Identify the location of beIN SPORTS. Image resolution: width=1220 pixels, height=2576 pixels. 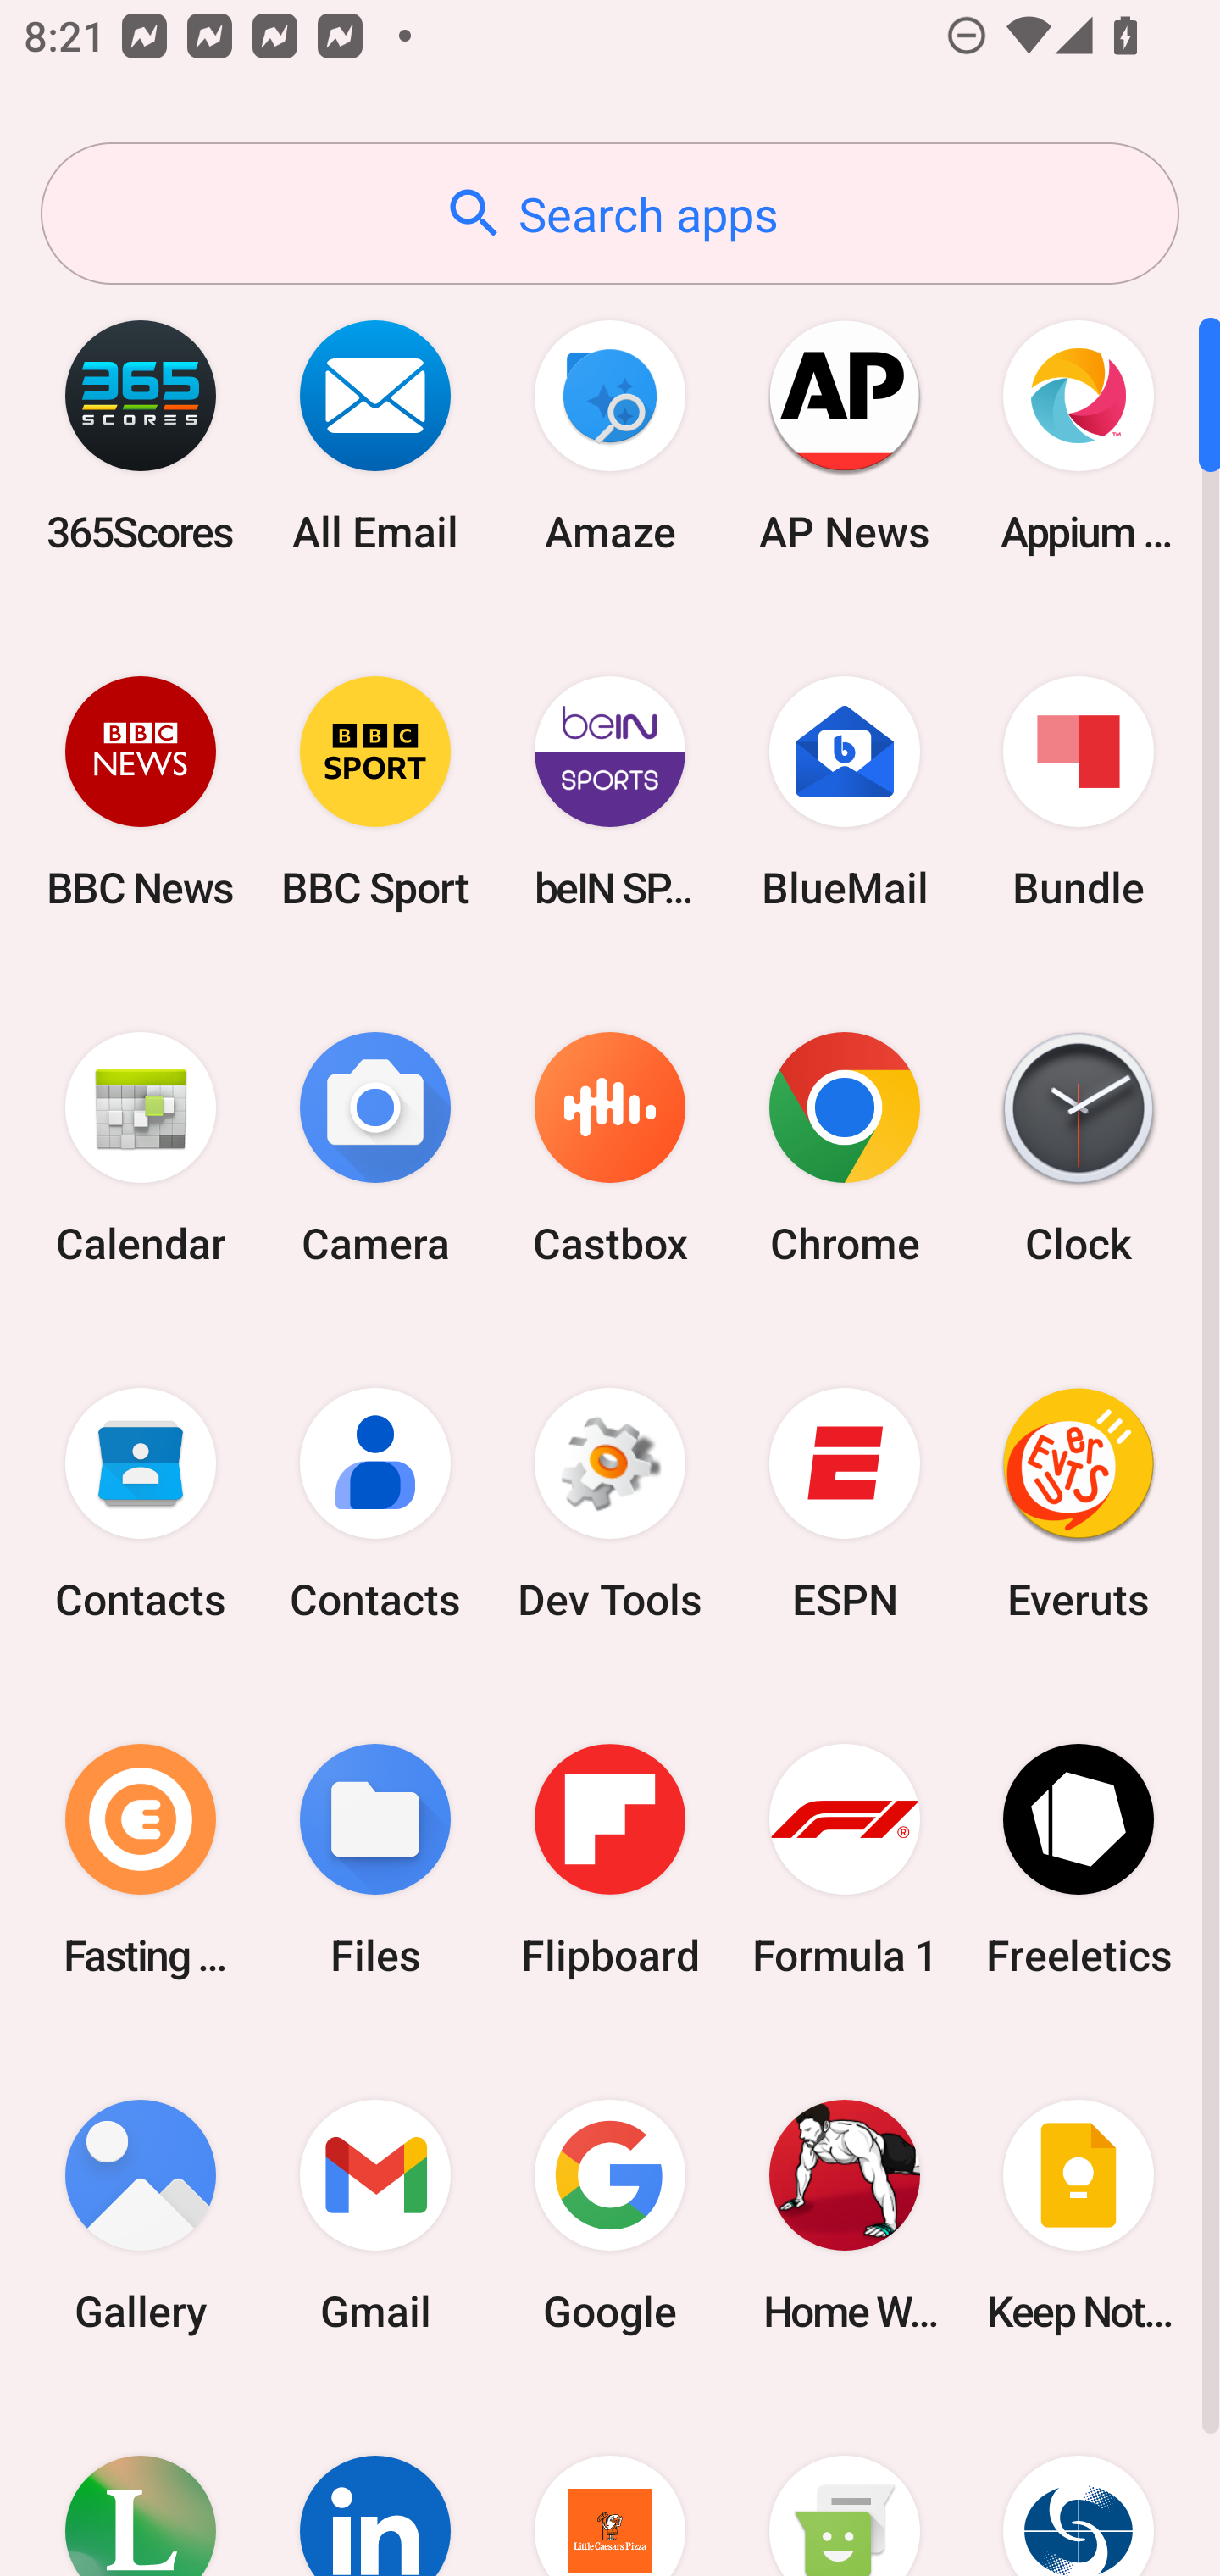
(610, 791).